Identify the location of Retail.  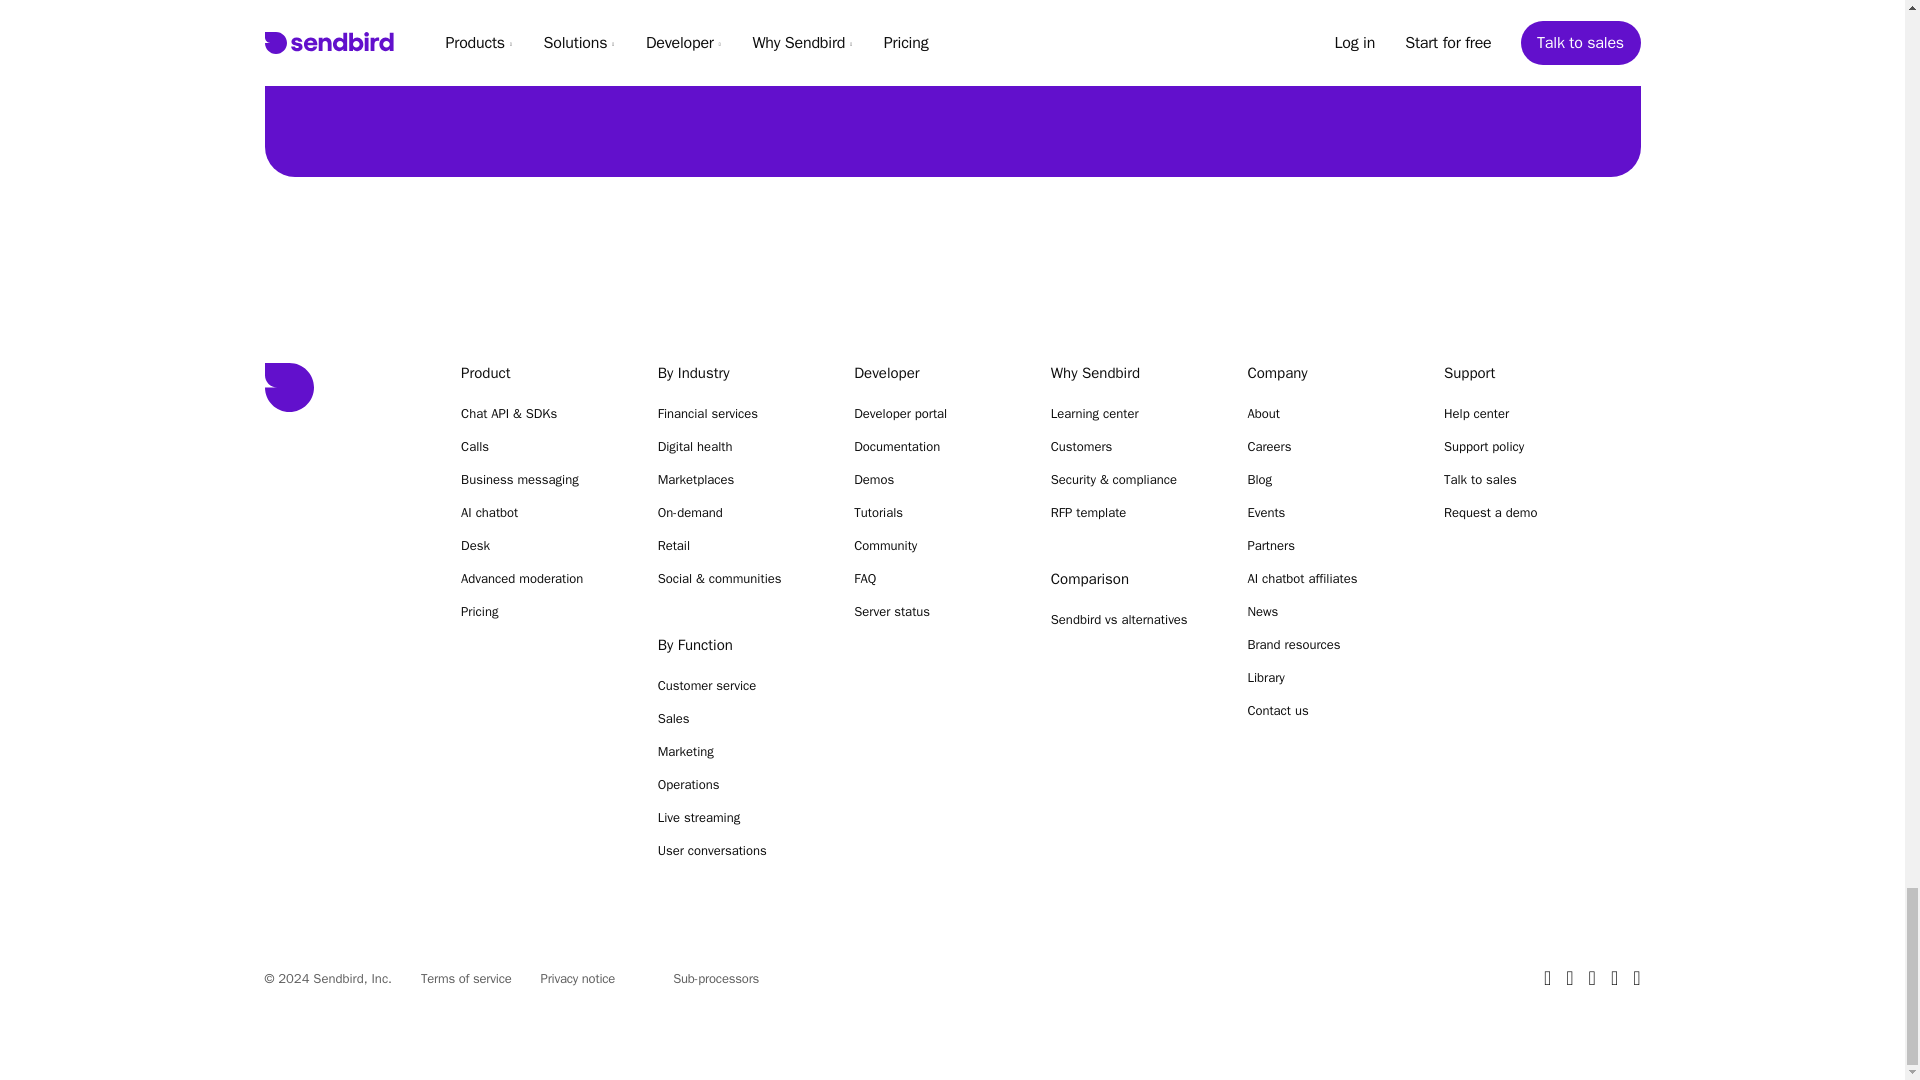
(736, 544).